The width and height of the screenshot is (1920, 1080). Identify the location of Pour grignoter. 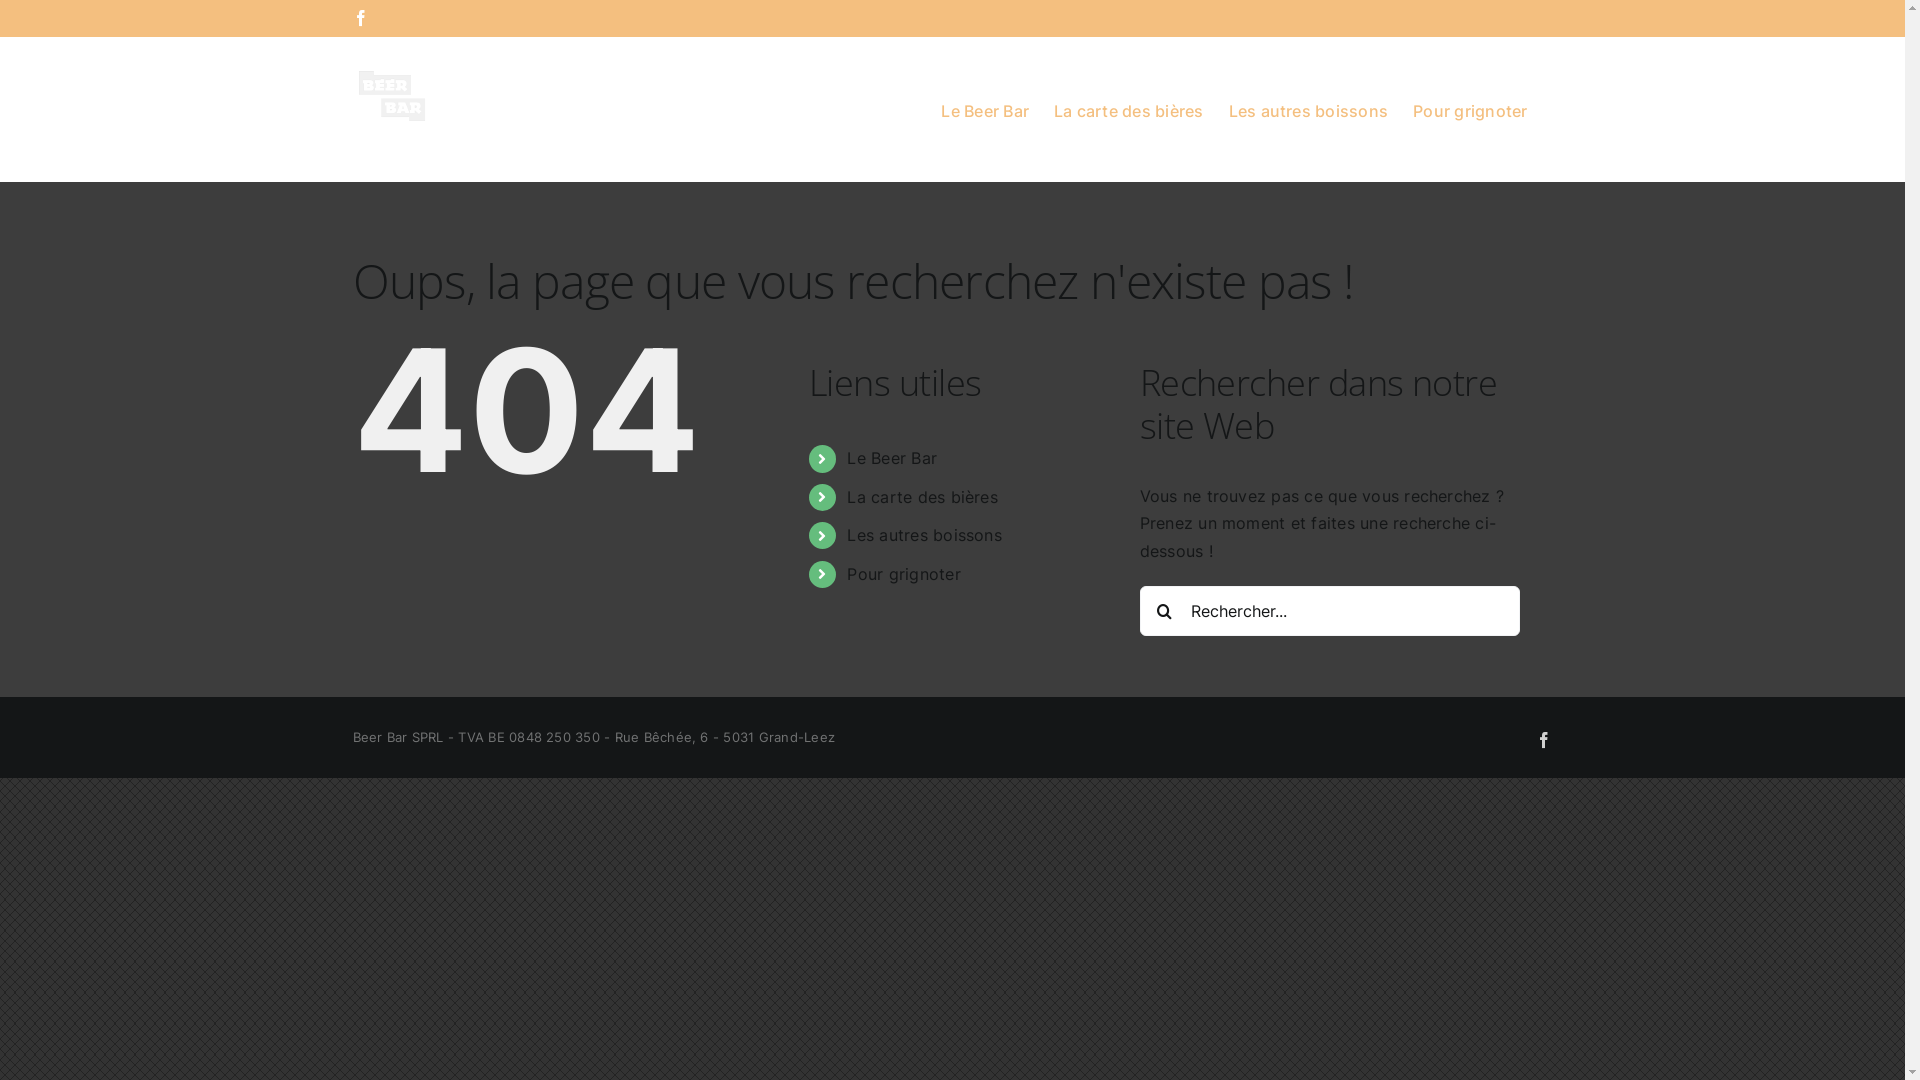
(904, 574).